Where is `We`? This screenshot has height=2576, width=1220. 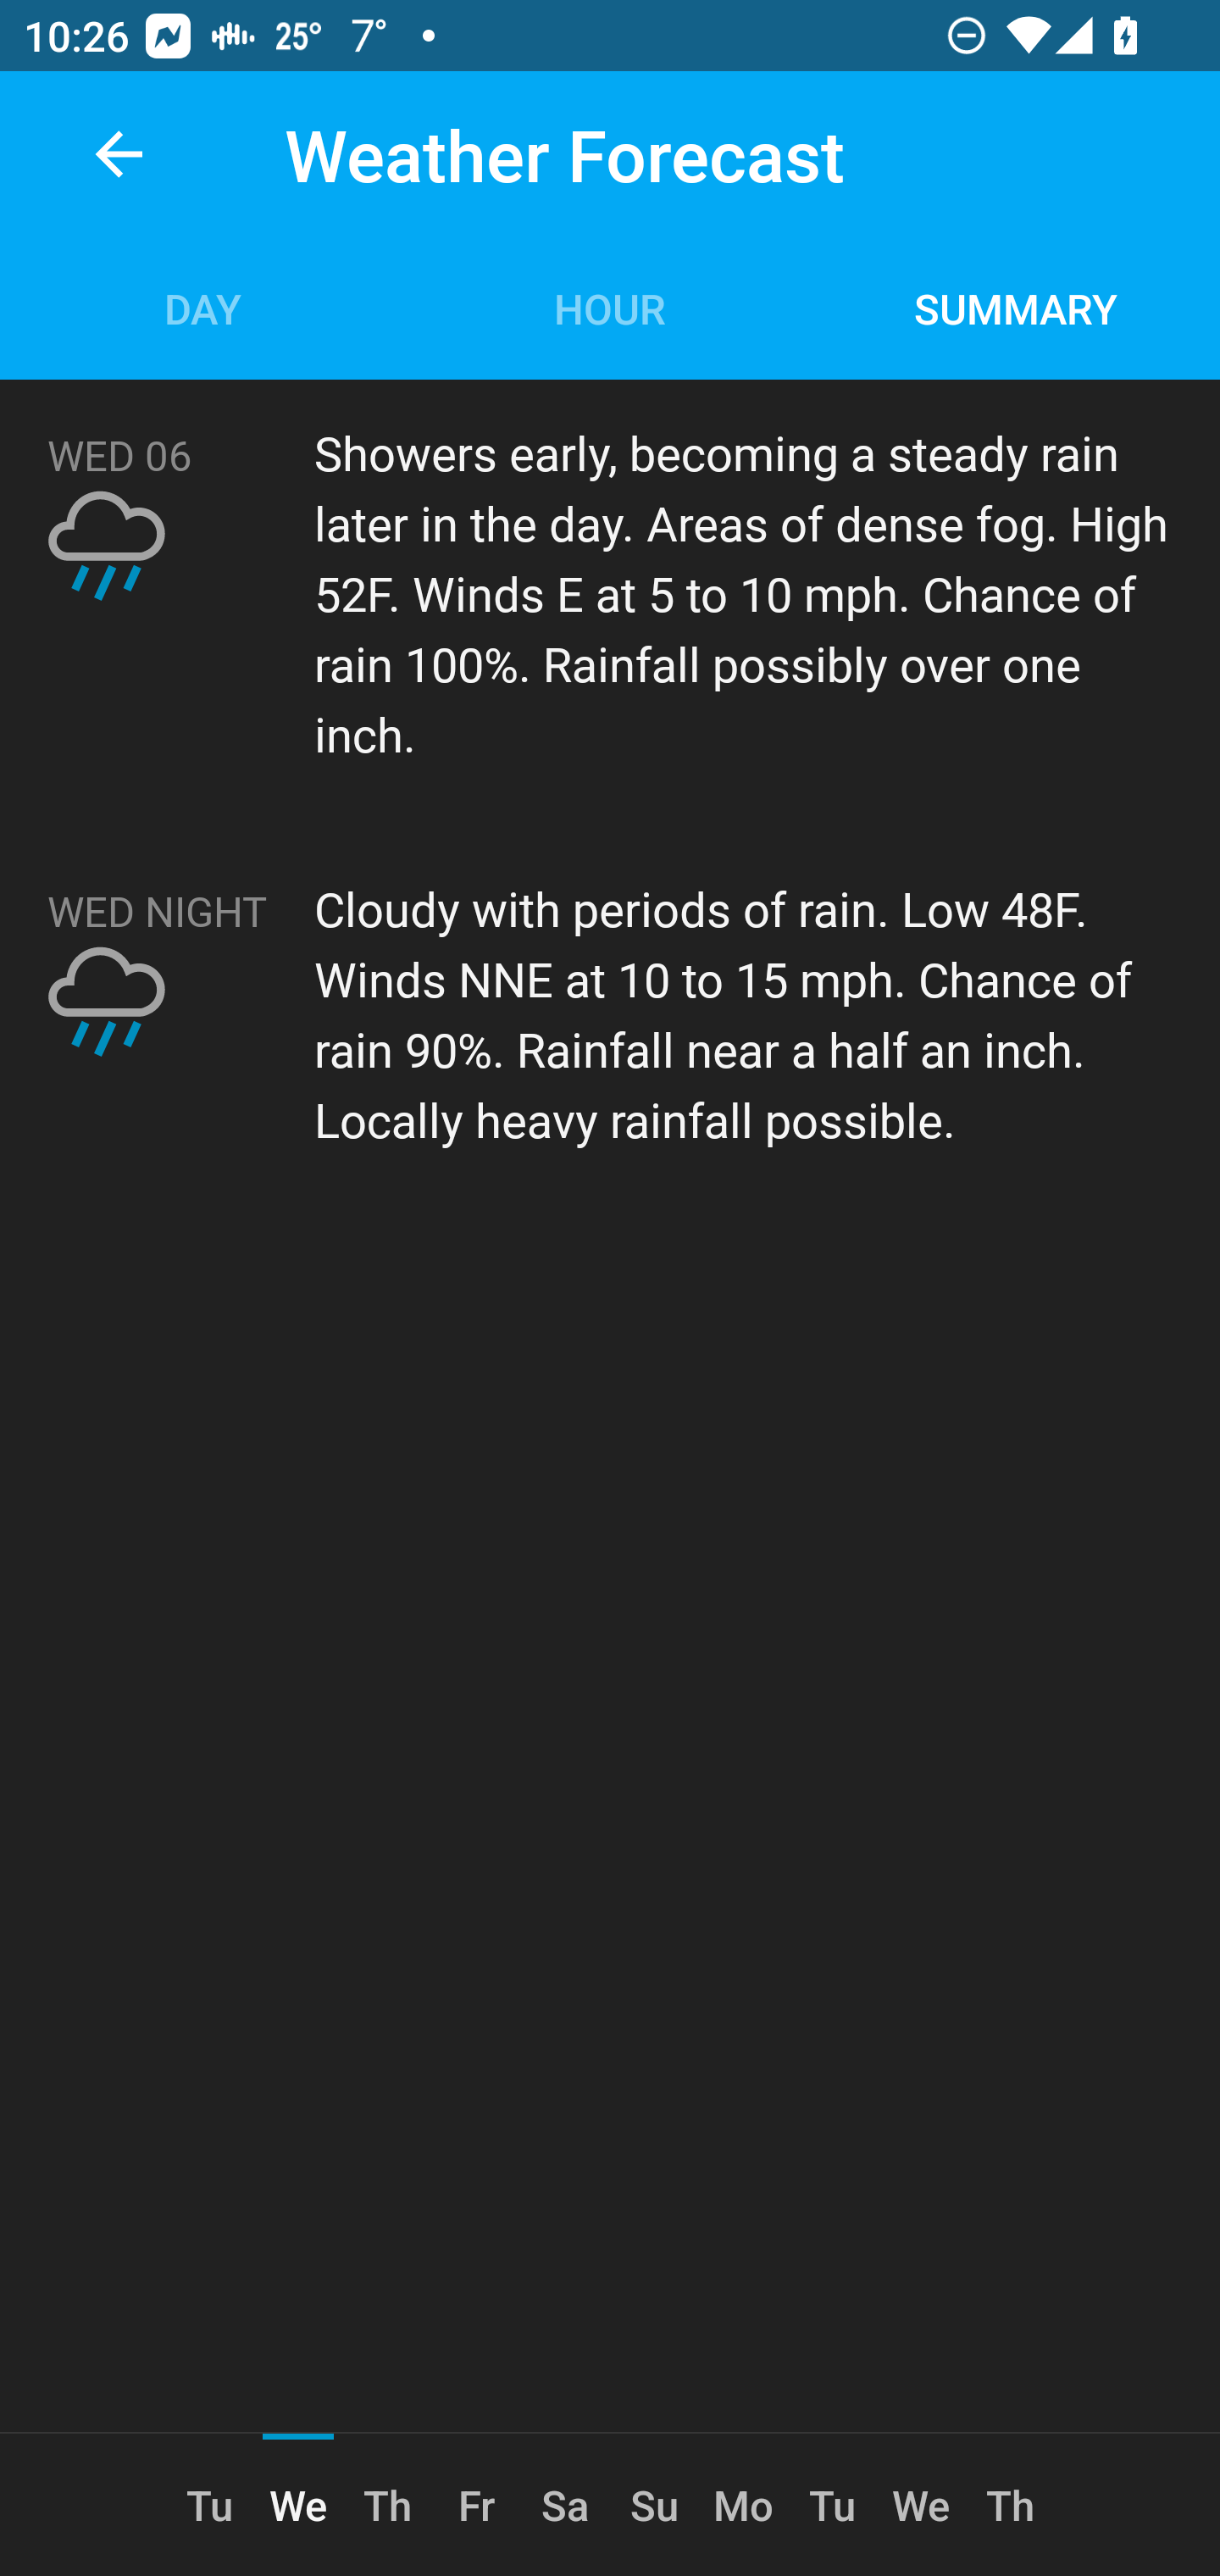 We is located at coordinates (922, 2505).